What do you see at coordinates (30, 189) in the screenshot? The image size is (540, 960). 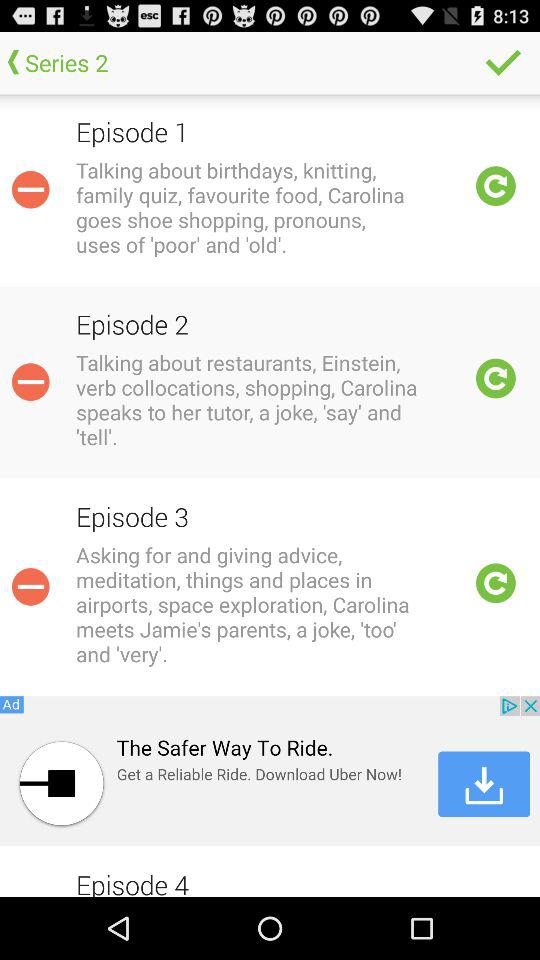 I see `click to remove` at bounding box center [30, 189].